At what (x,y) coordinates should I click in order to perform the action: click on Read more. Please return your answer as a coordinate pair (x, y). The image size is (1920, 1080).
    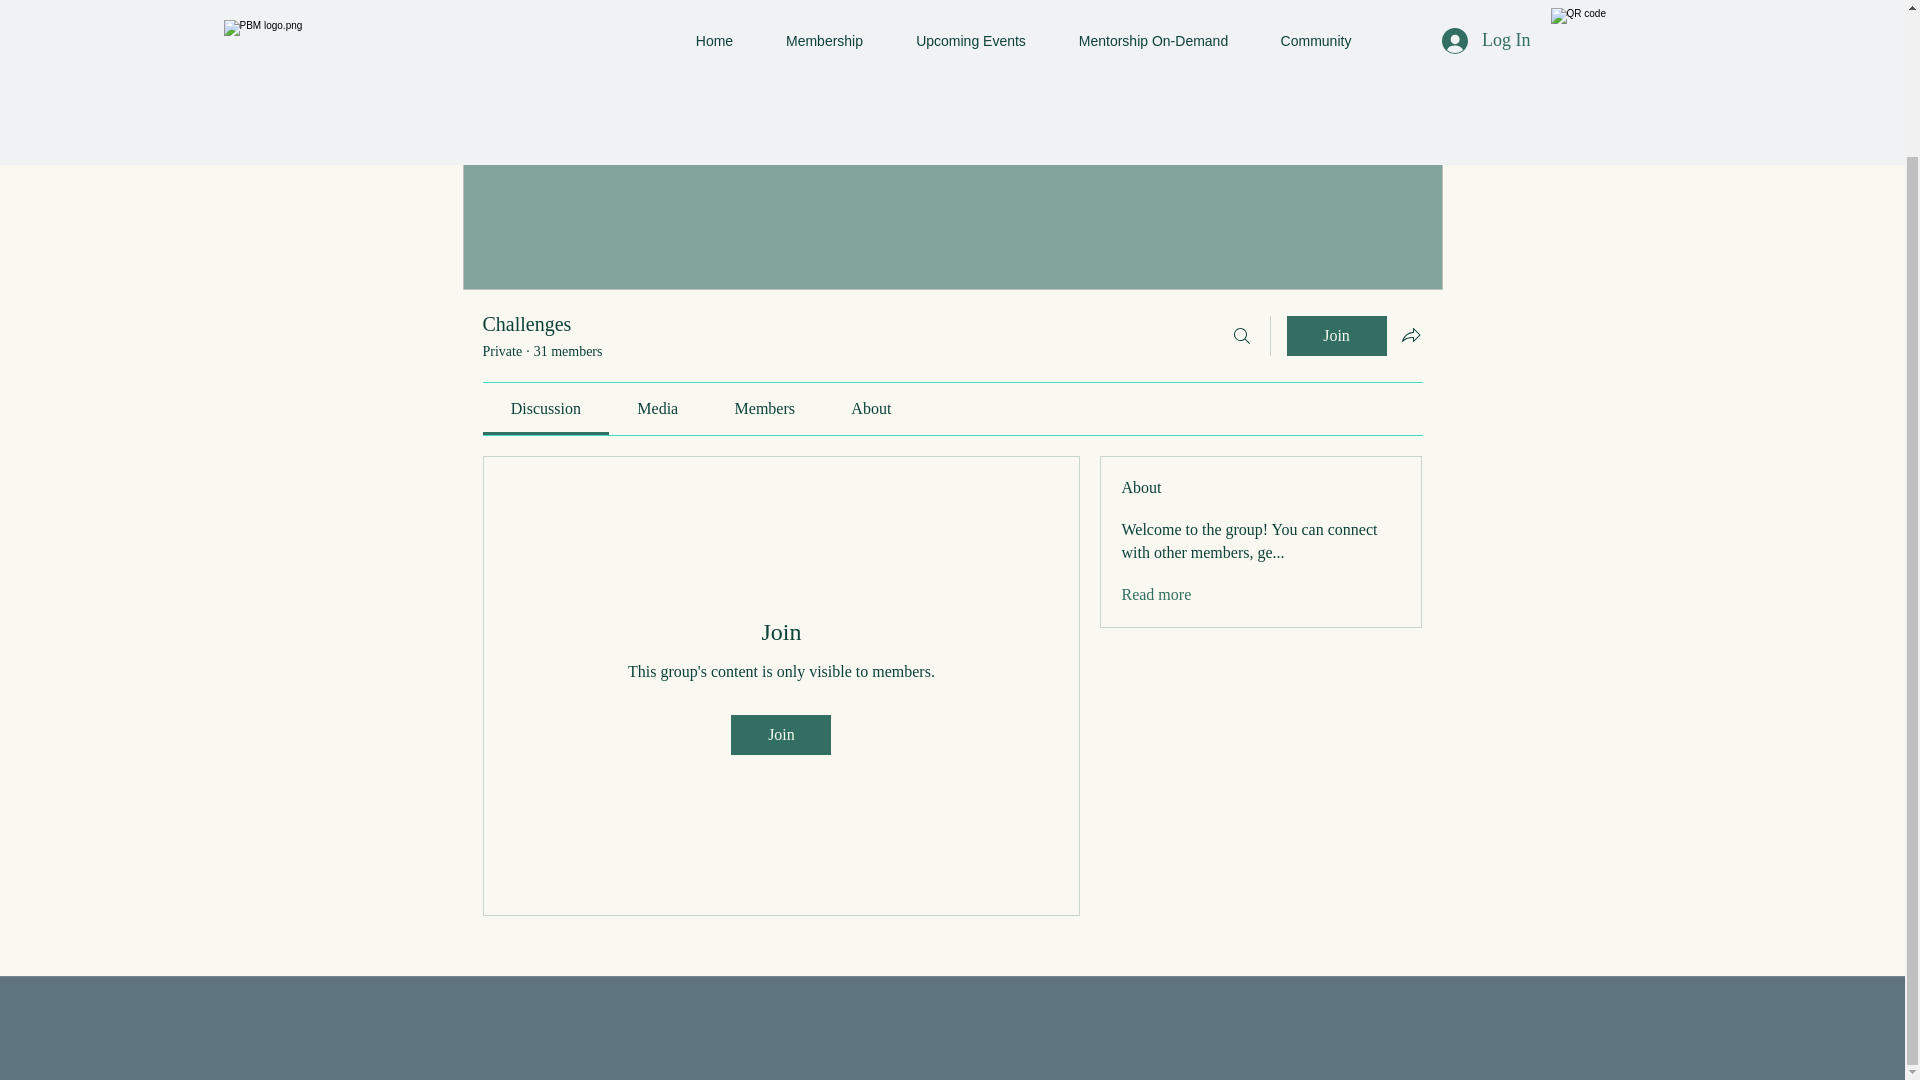
    Looking at the image, I should click on (1156, 594).